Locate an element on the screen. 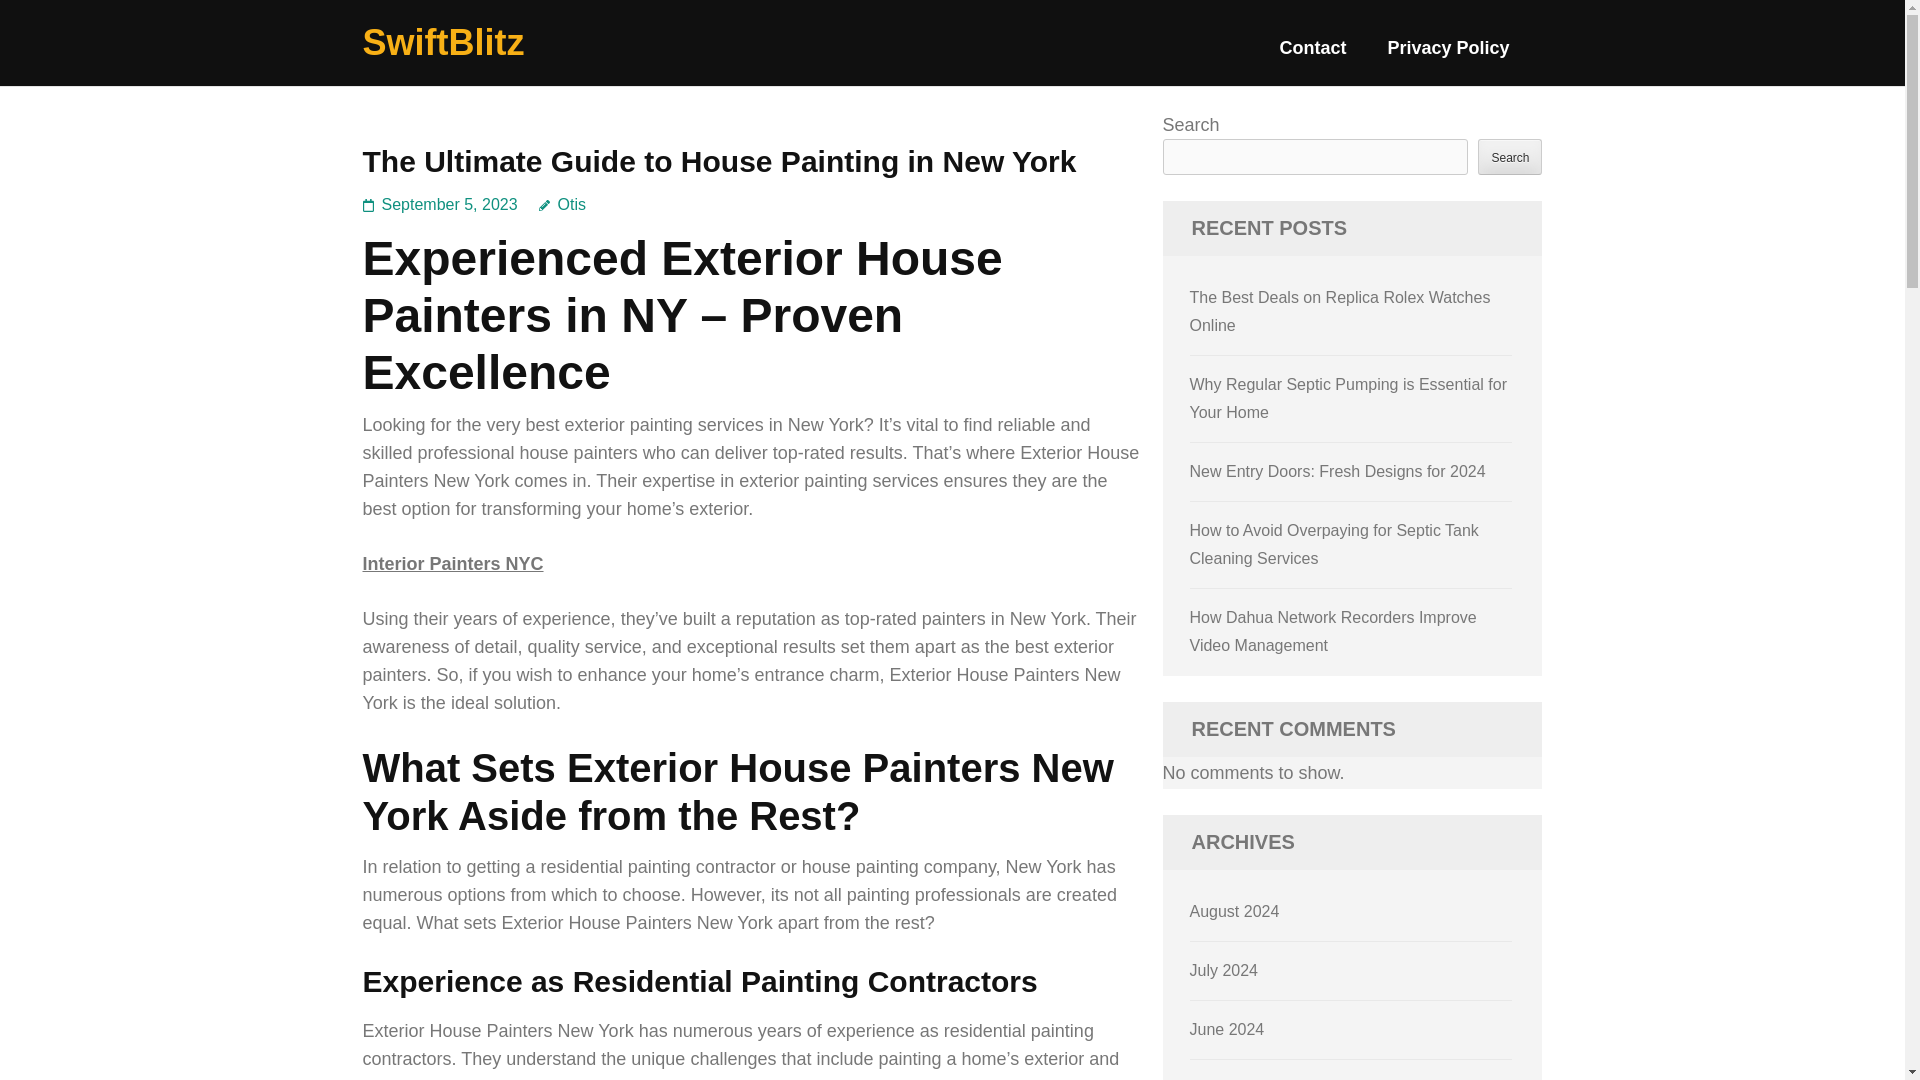  Why Regular Septic Pumping is Essential for Your Home is located at coordinates (1348, 398).